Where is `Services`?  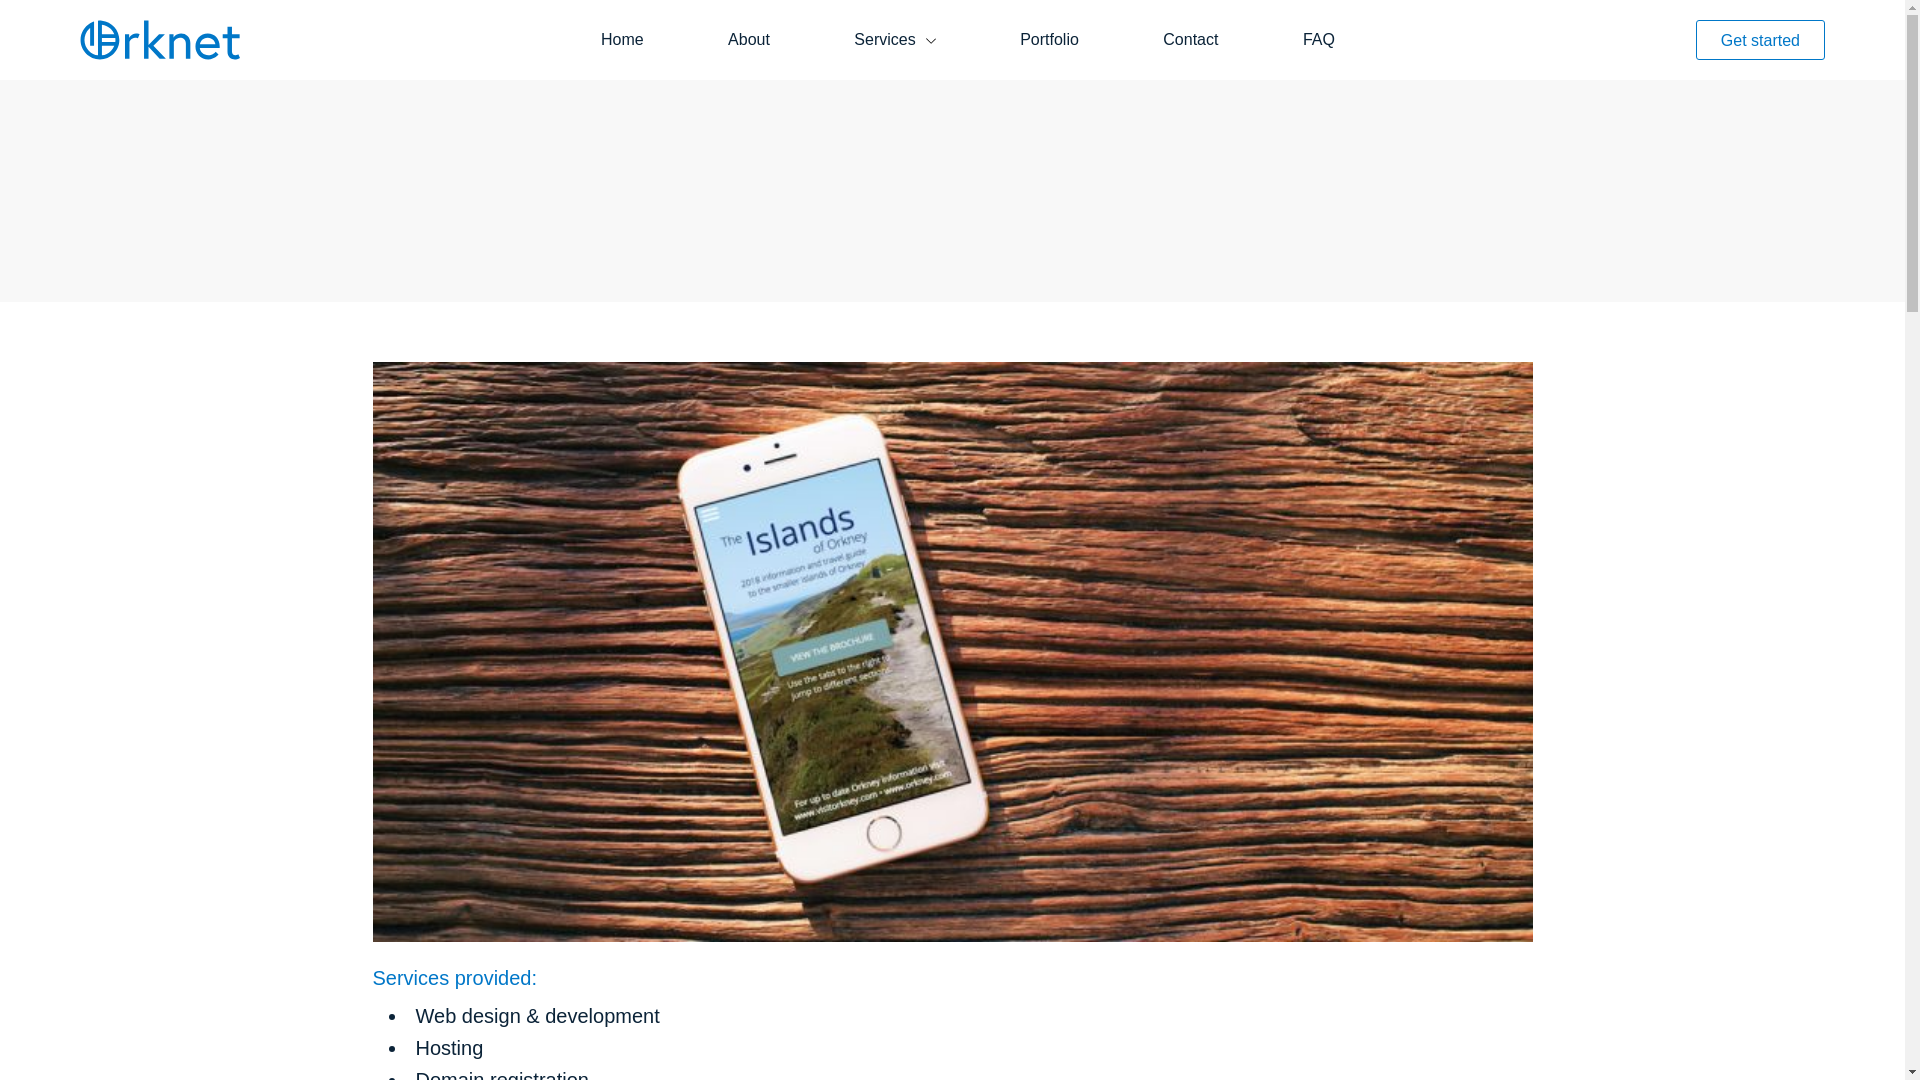 Services is located at coordinates (894, 40).